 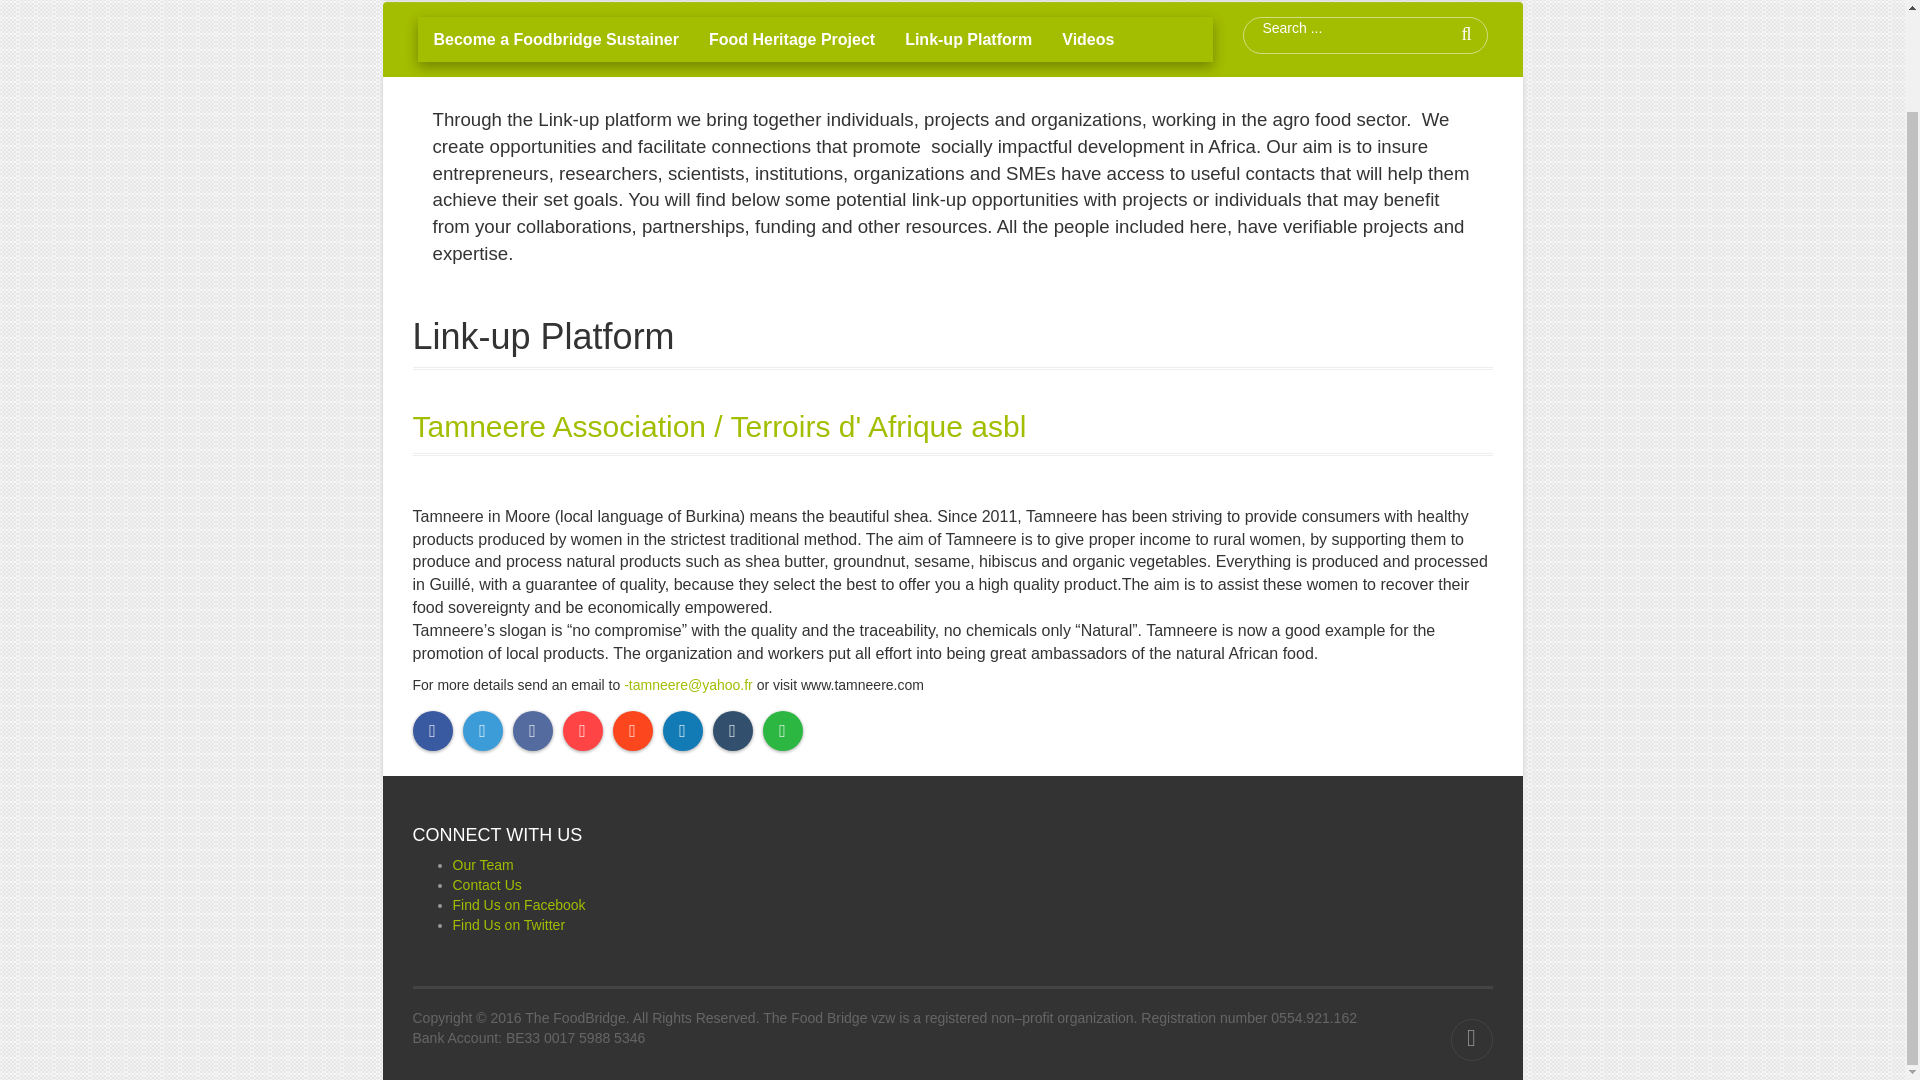 I want to click on Search ..., so click(x=1331, y=28).